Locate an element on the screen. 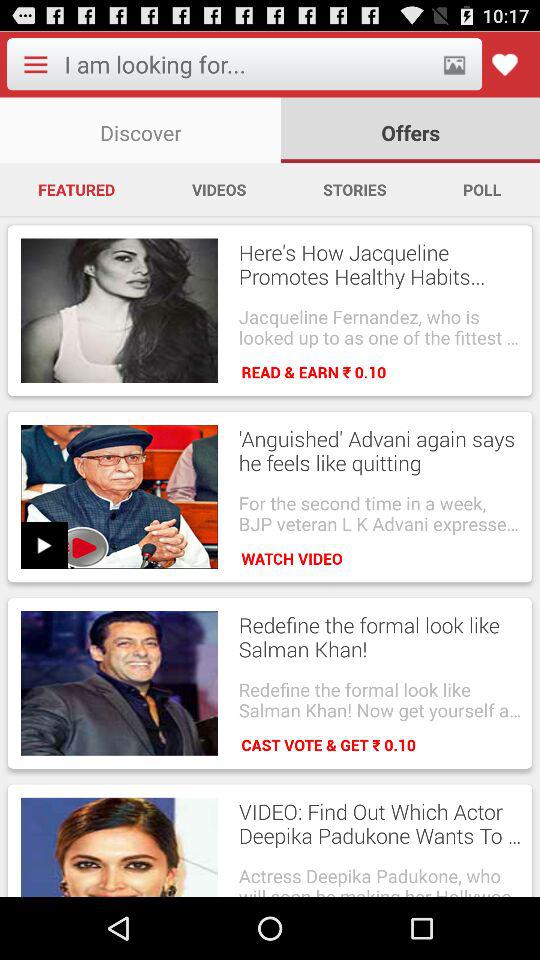  go to favorites is located at coordinates (504, 64).